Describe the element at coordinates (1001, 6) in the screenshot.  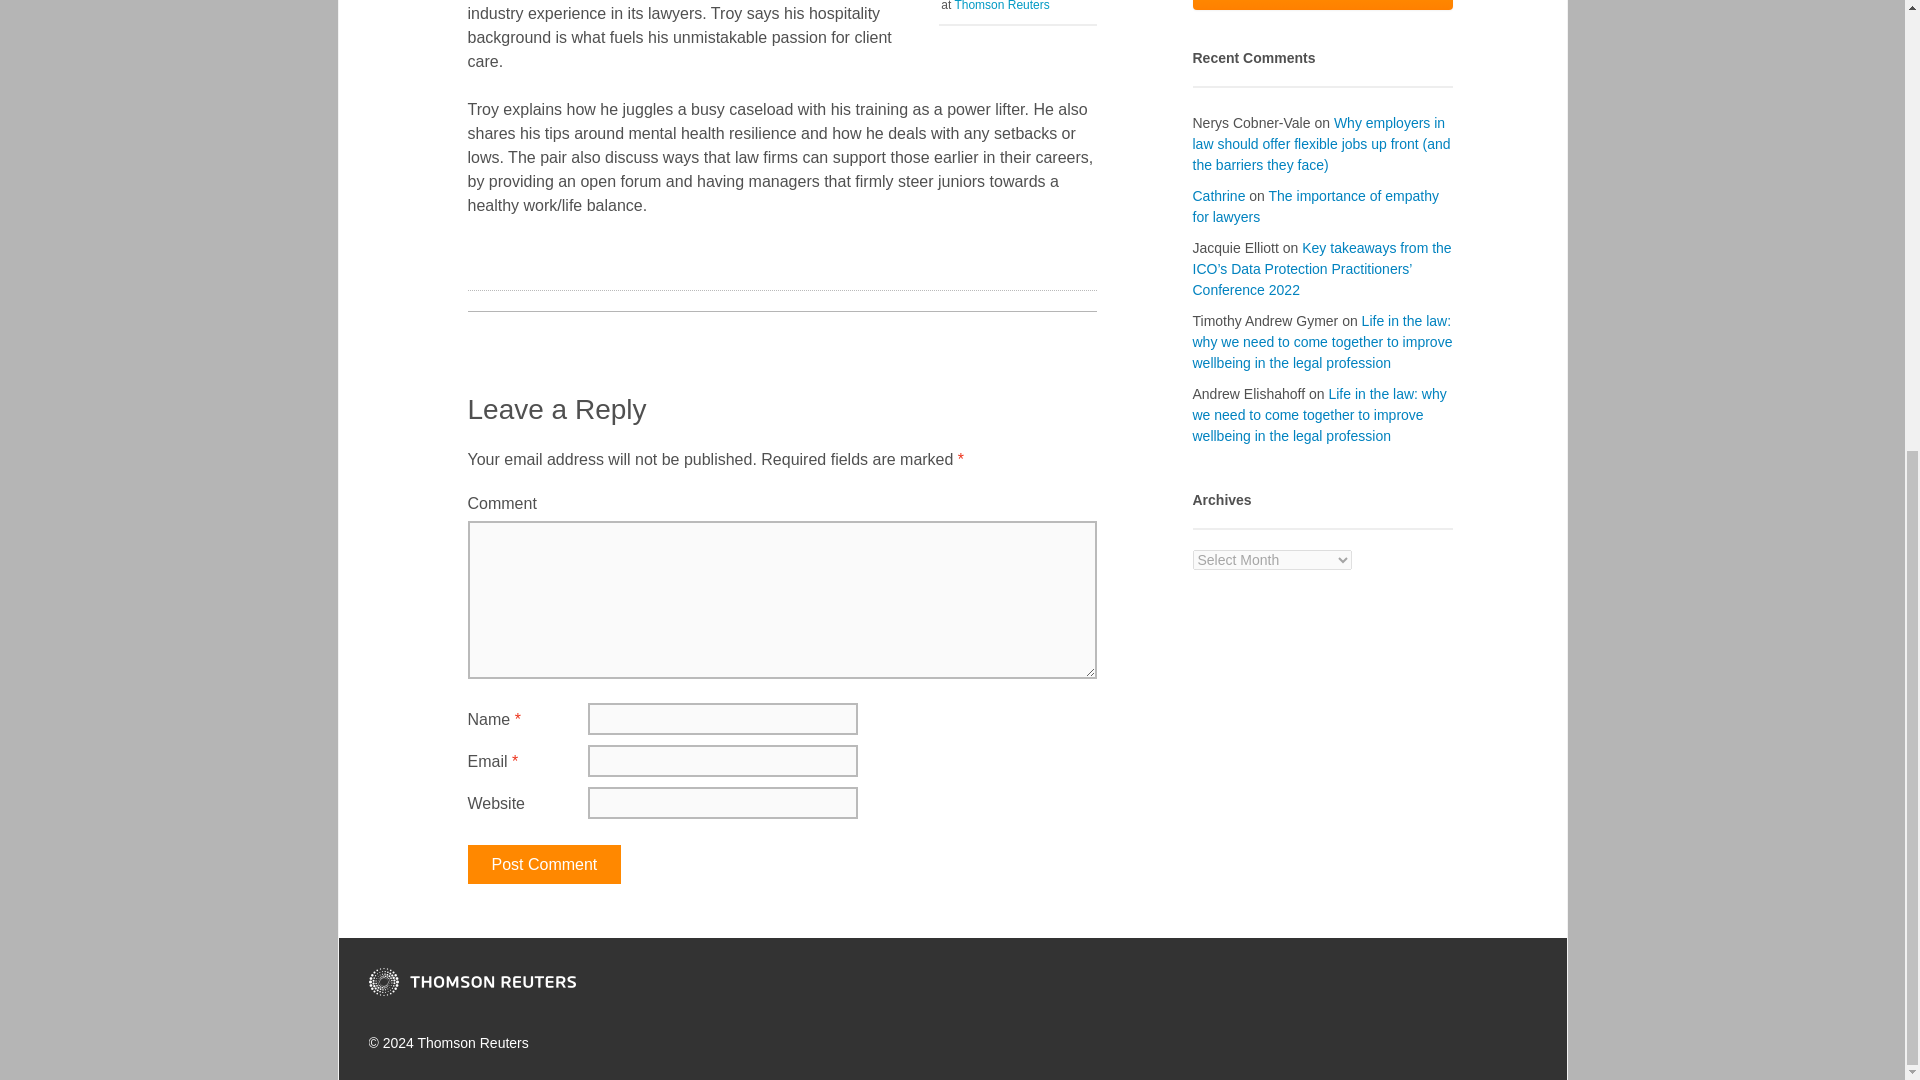
I see `Thomson Reuters` at that location.